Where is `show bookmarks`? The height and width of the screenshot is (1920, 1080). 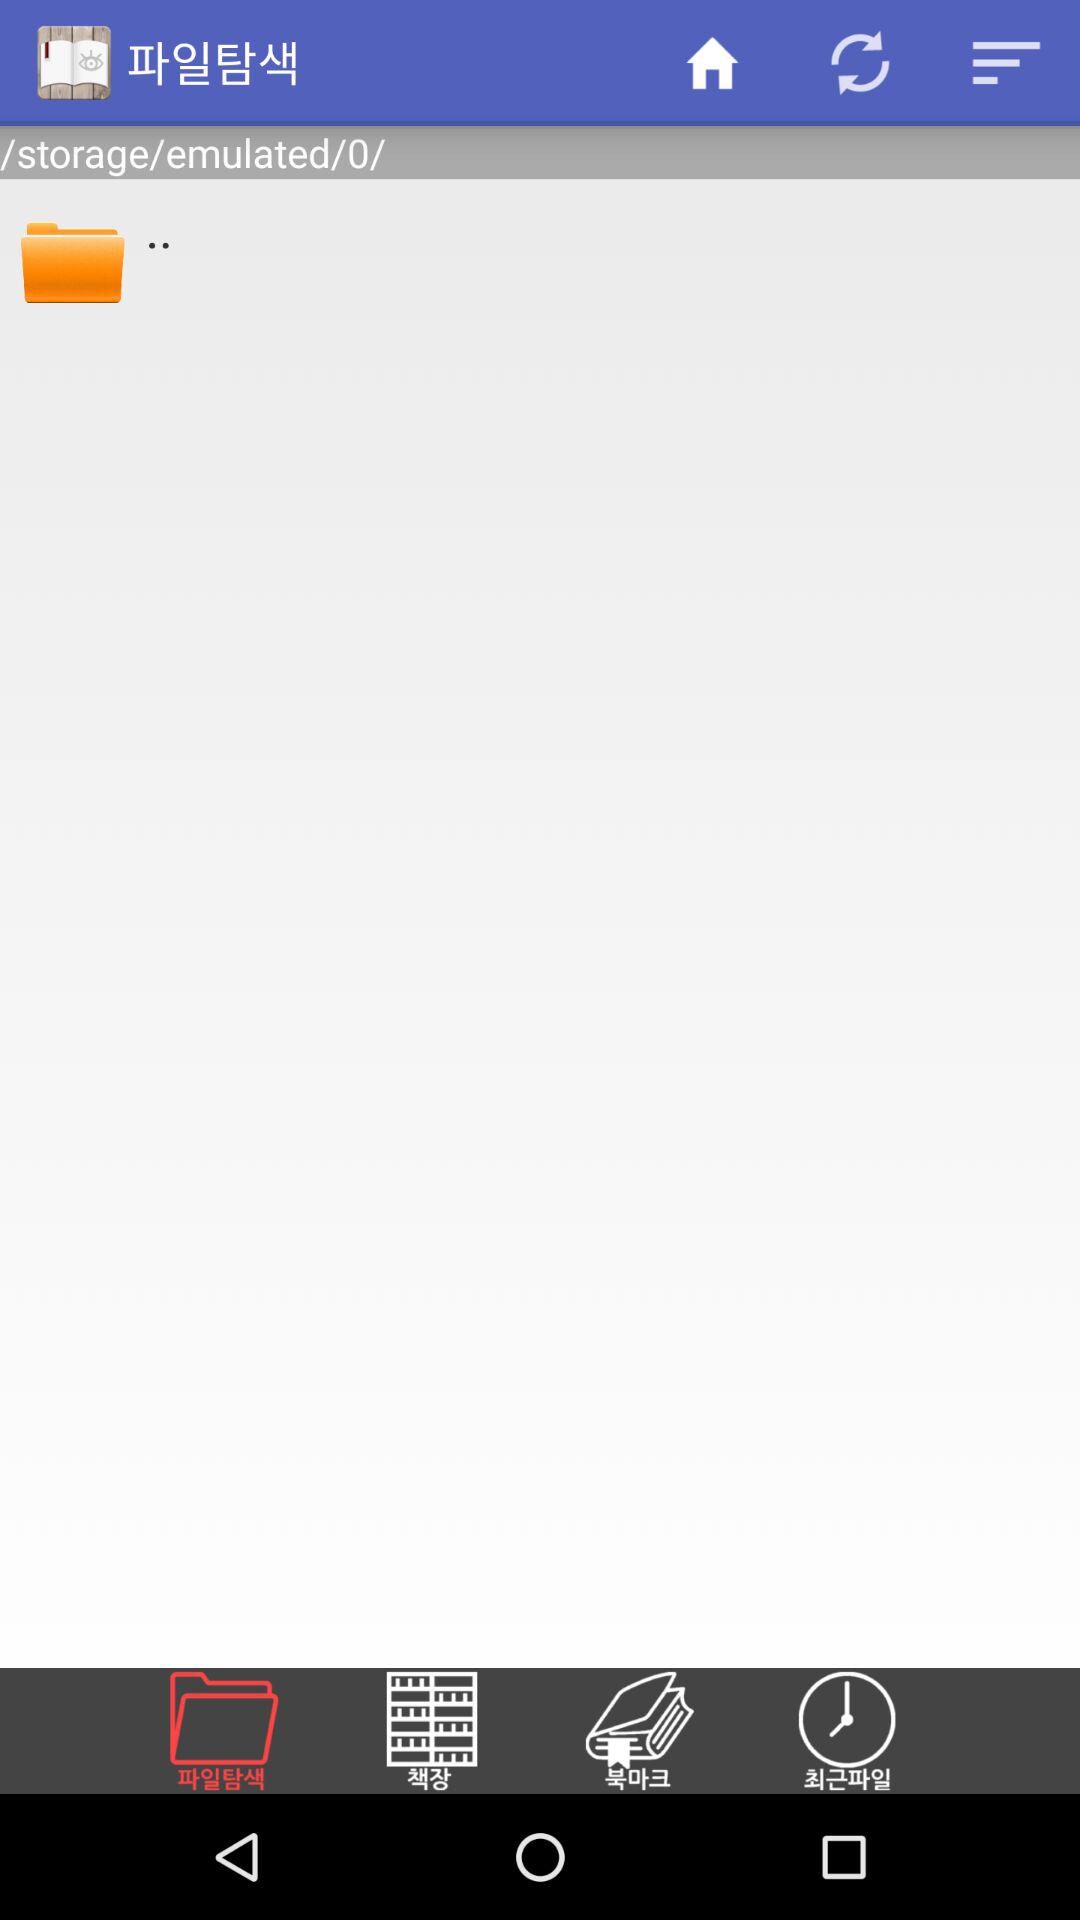
show bookmarks is located at coordinates (663, 1731).